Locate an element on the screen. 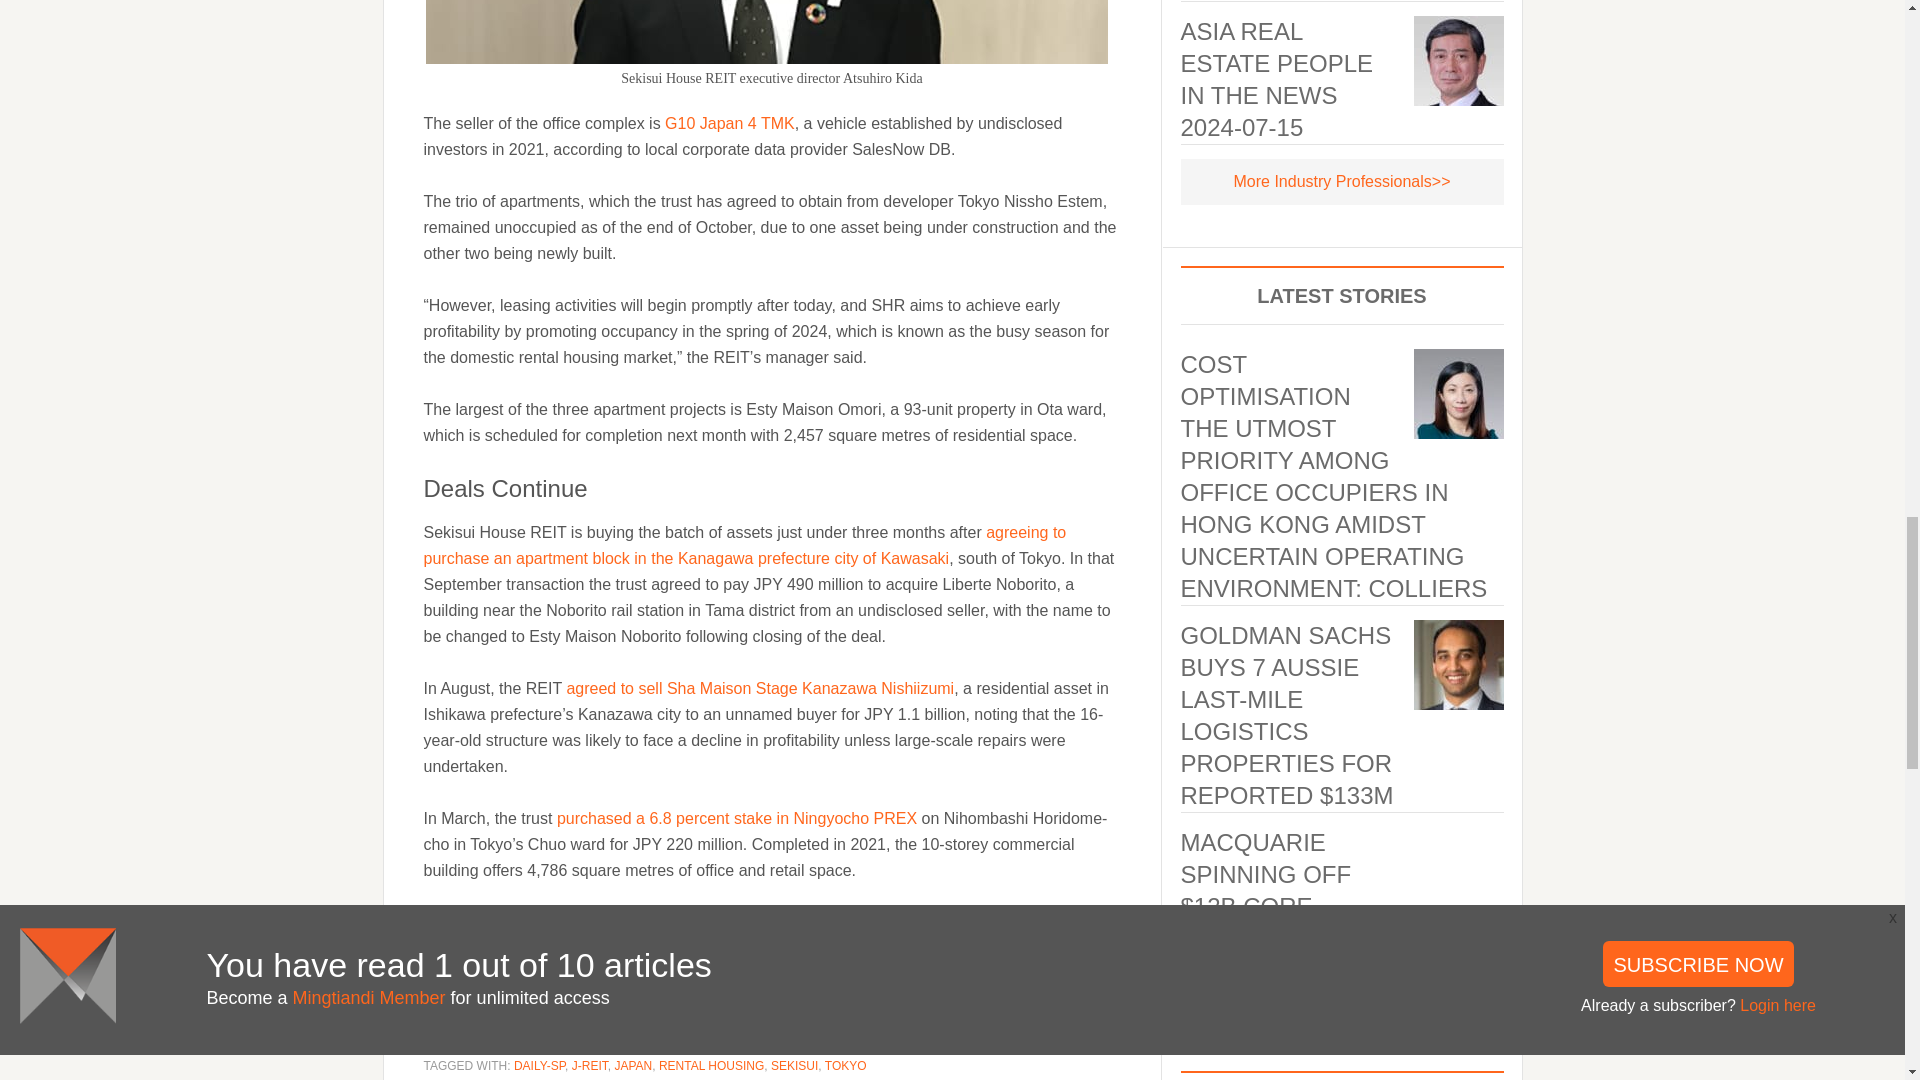 The width and height of the screenshot is (1920, 1080). Share on Facebook is located at coordinates (682, 974).